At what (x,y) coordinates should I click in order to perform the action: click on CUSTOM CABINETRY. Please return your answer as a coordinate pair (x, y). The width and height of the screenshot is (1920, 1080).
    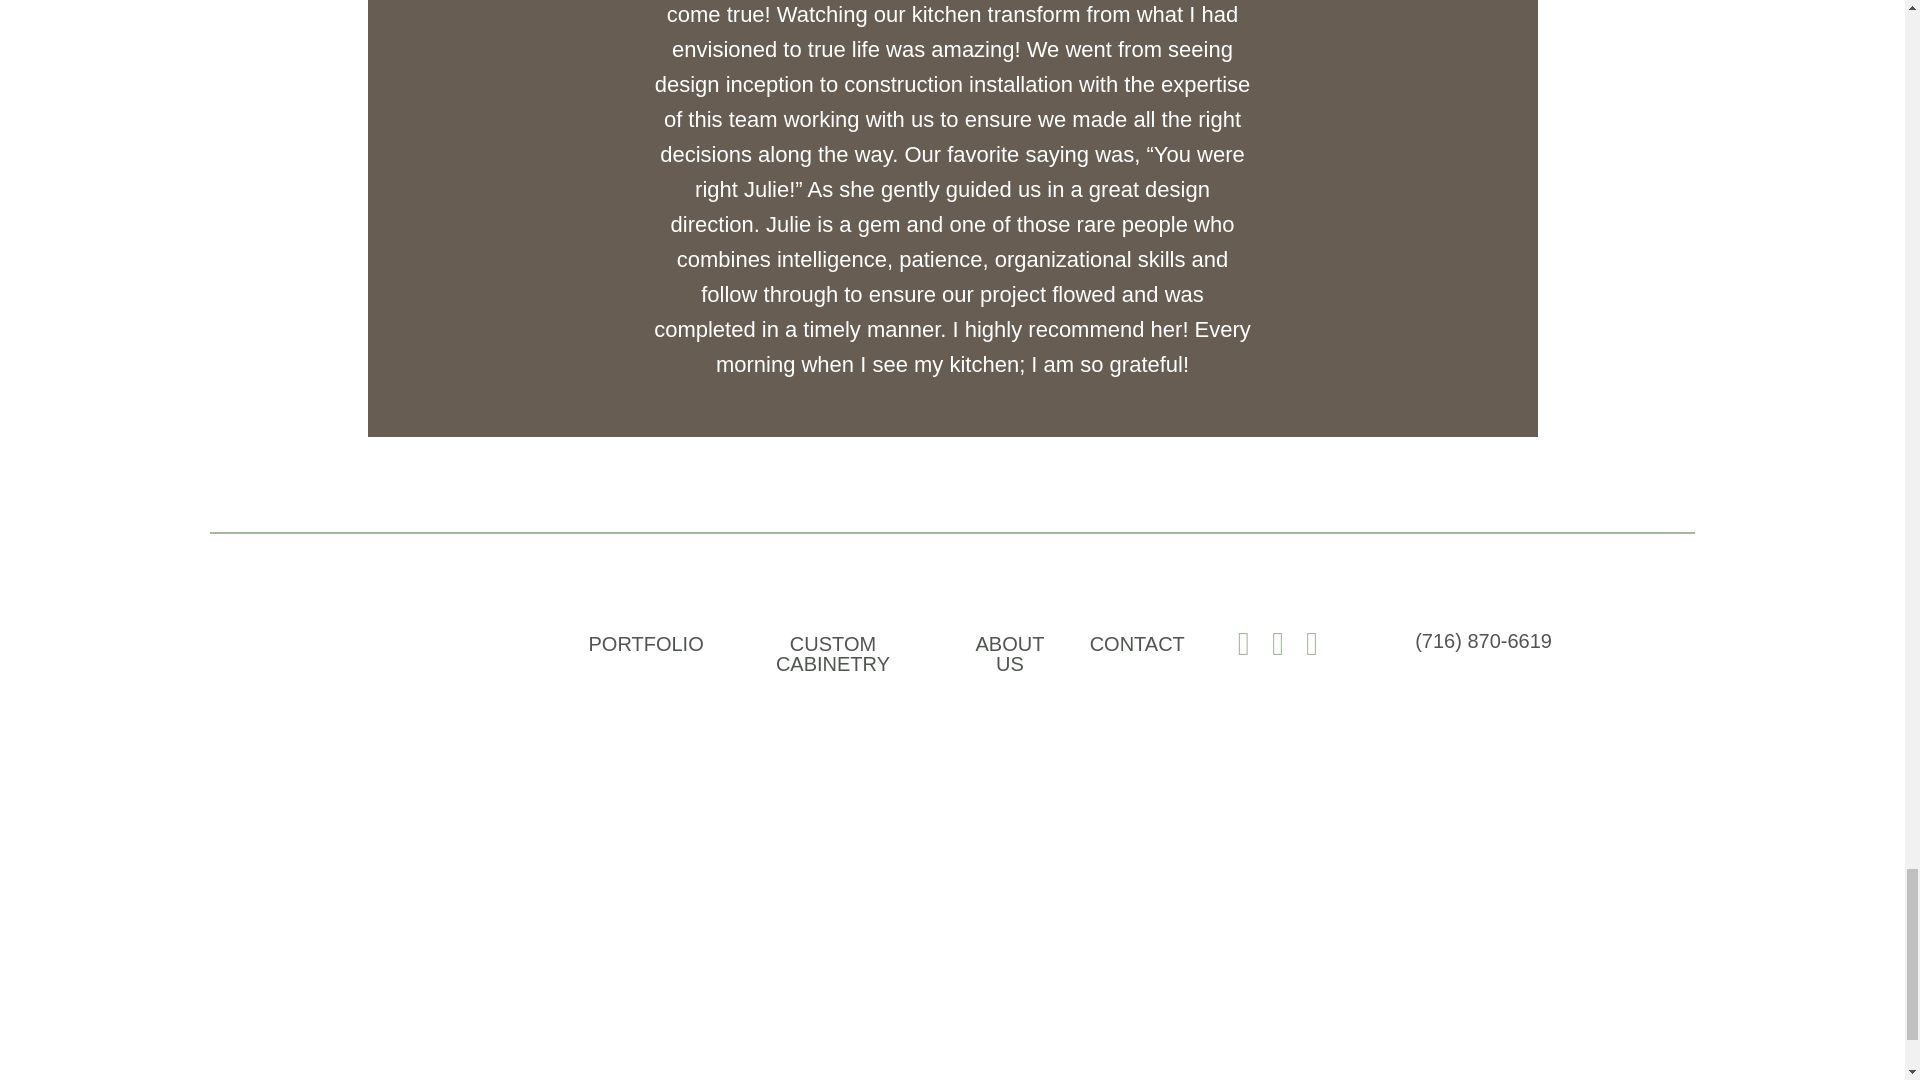
    Looking at the image, I should click on (833, 652).